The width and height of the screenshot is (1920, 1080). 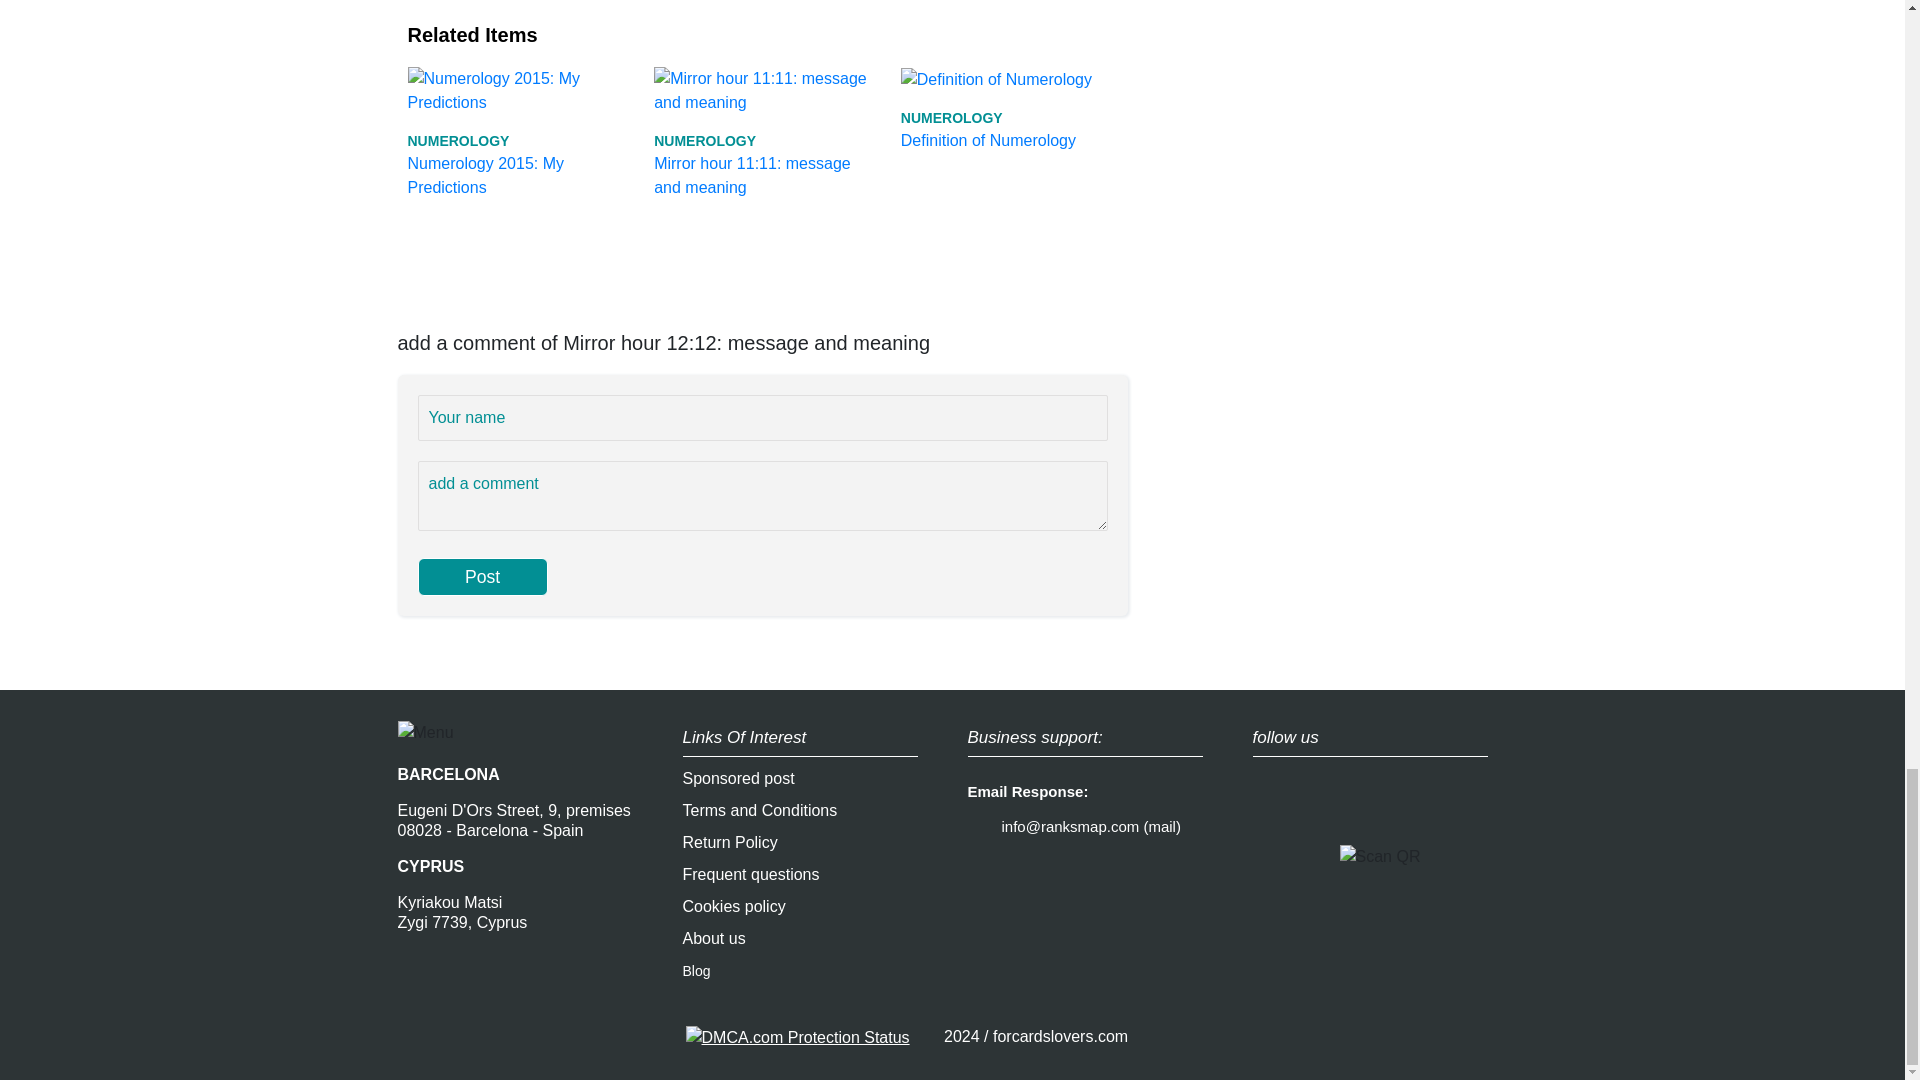 I want to click on Post, so click(x=482, y=577).